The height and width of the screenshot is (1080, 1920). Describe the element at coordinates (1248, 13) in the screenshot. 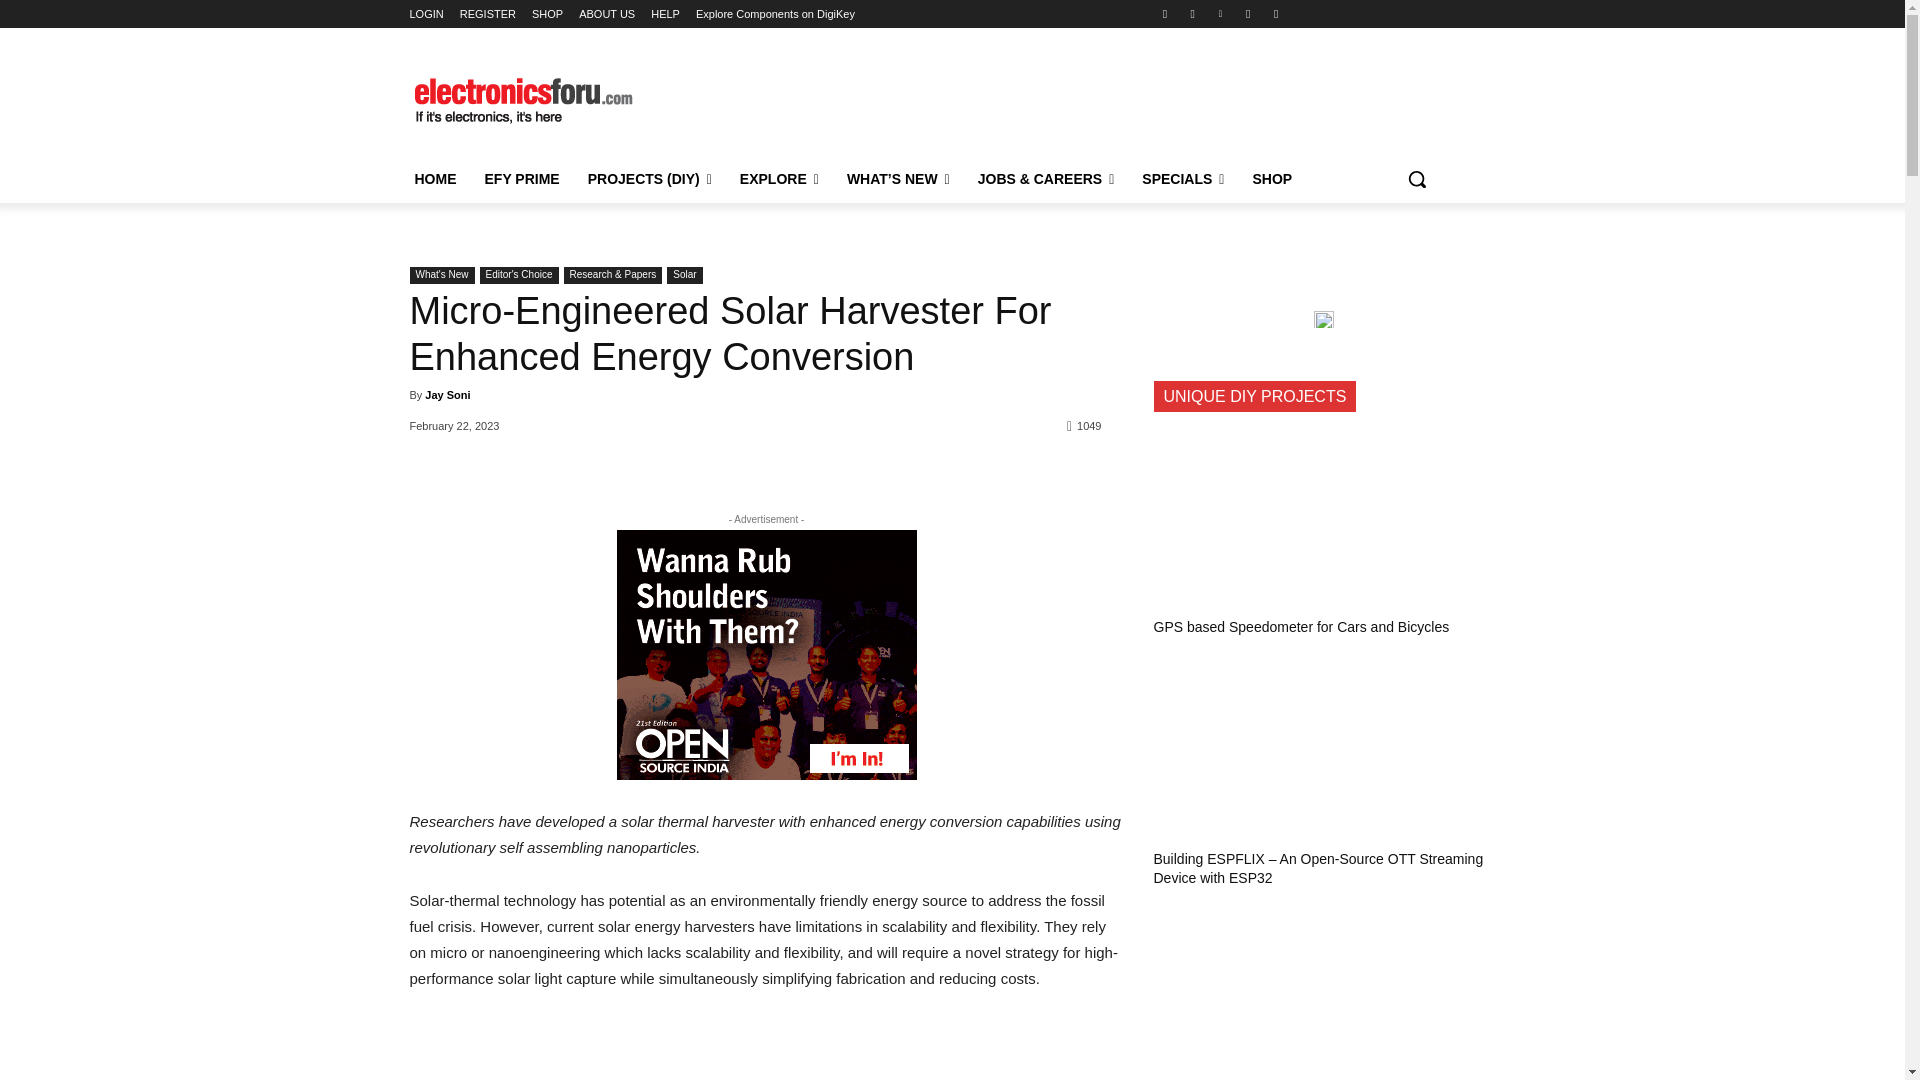

I see `Twitter` at that location.